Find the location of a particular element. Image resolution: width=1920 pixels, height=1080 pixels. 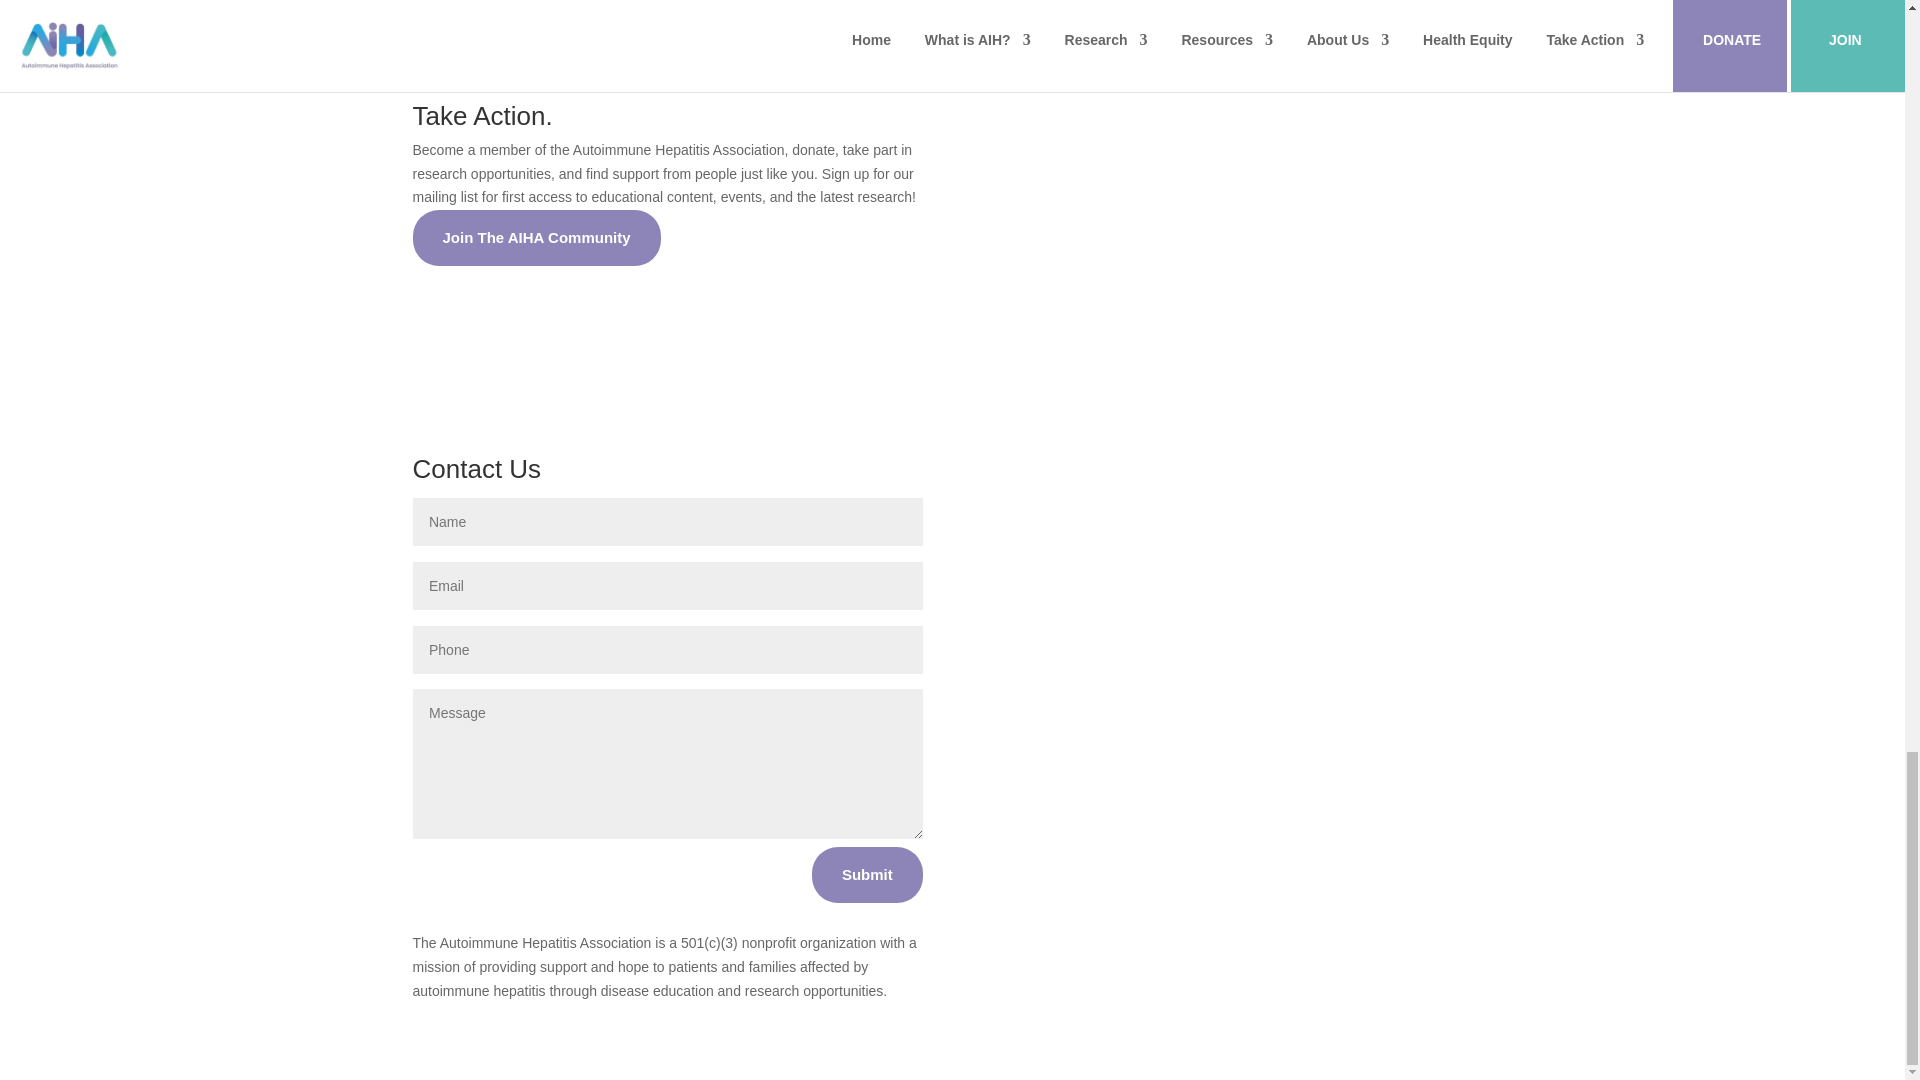

Follow on Facebook is located at coordinates (1028, 718).